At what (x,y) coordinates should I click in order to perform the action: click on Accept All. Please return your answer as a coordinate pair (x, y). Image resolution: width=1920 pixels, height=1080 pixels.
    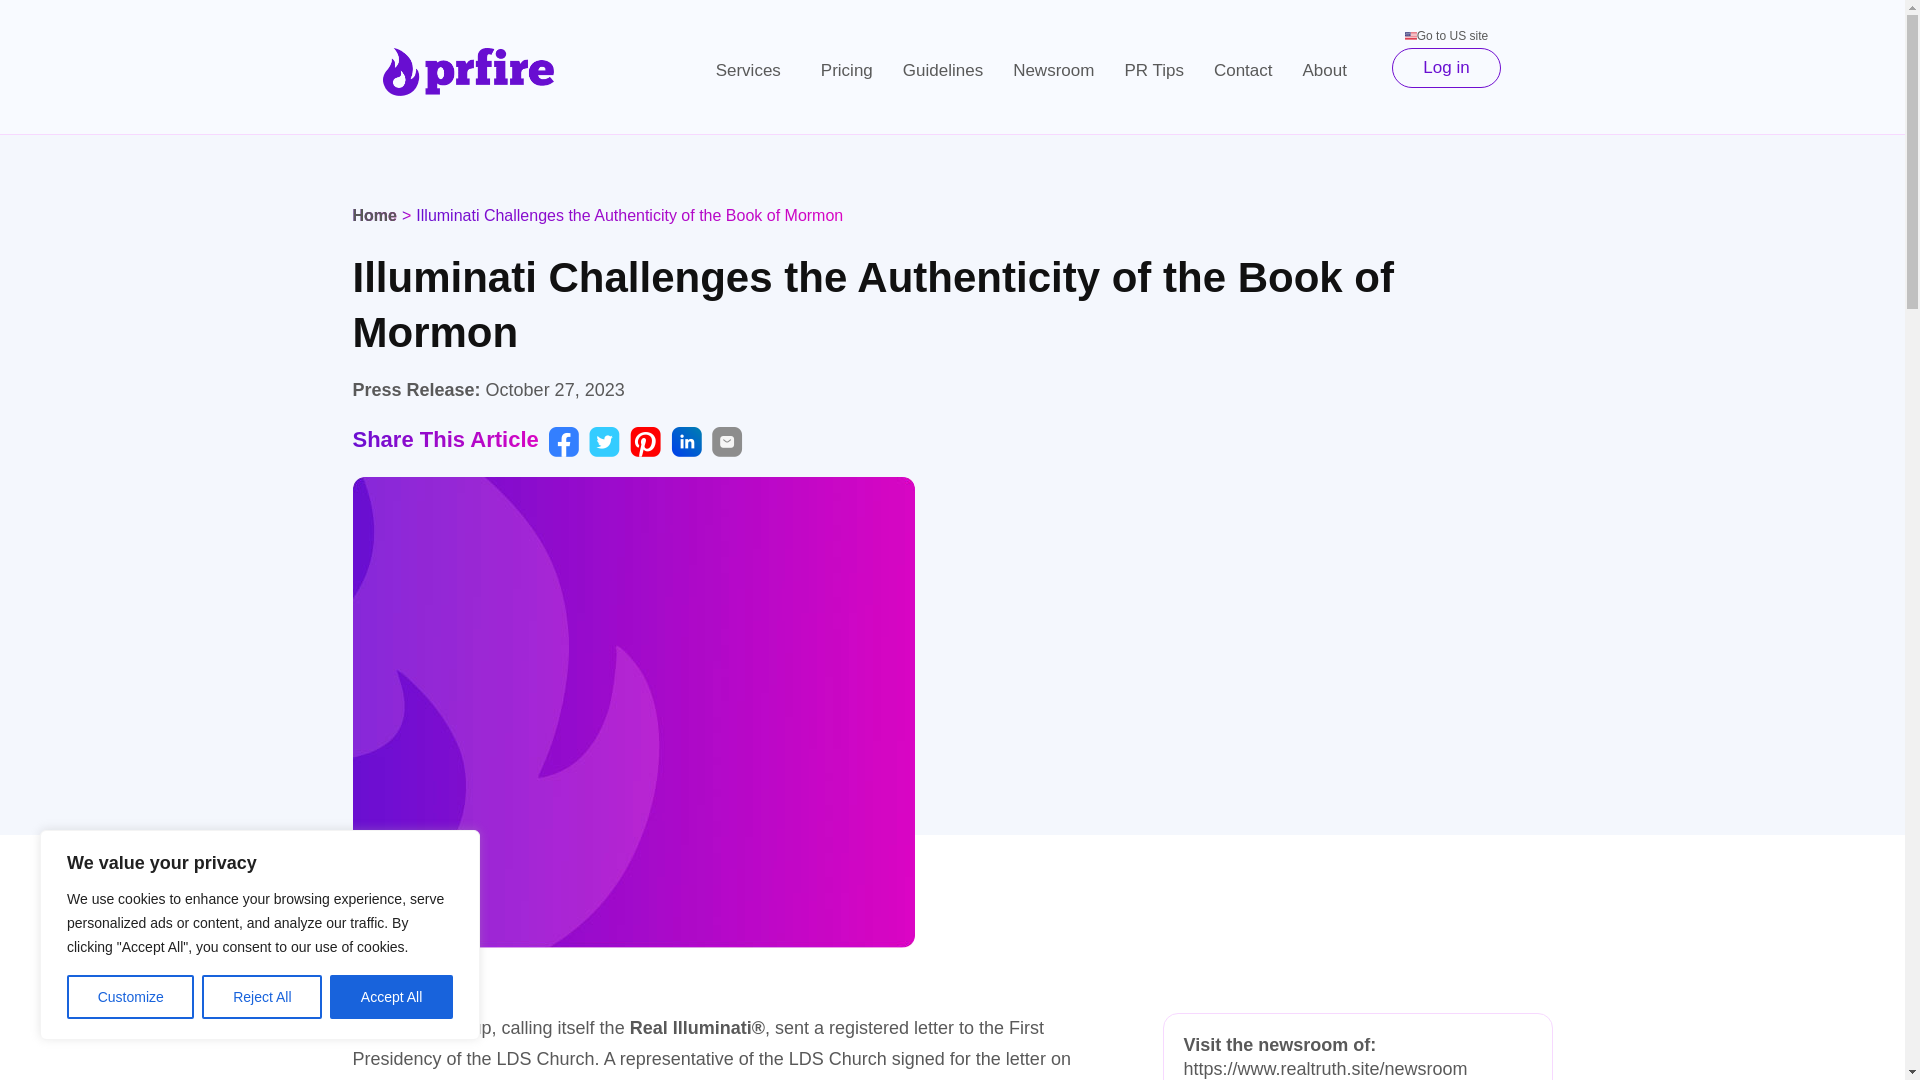
    Looking at the image, I should click on (392, 997).